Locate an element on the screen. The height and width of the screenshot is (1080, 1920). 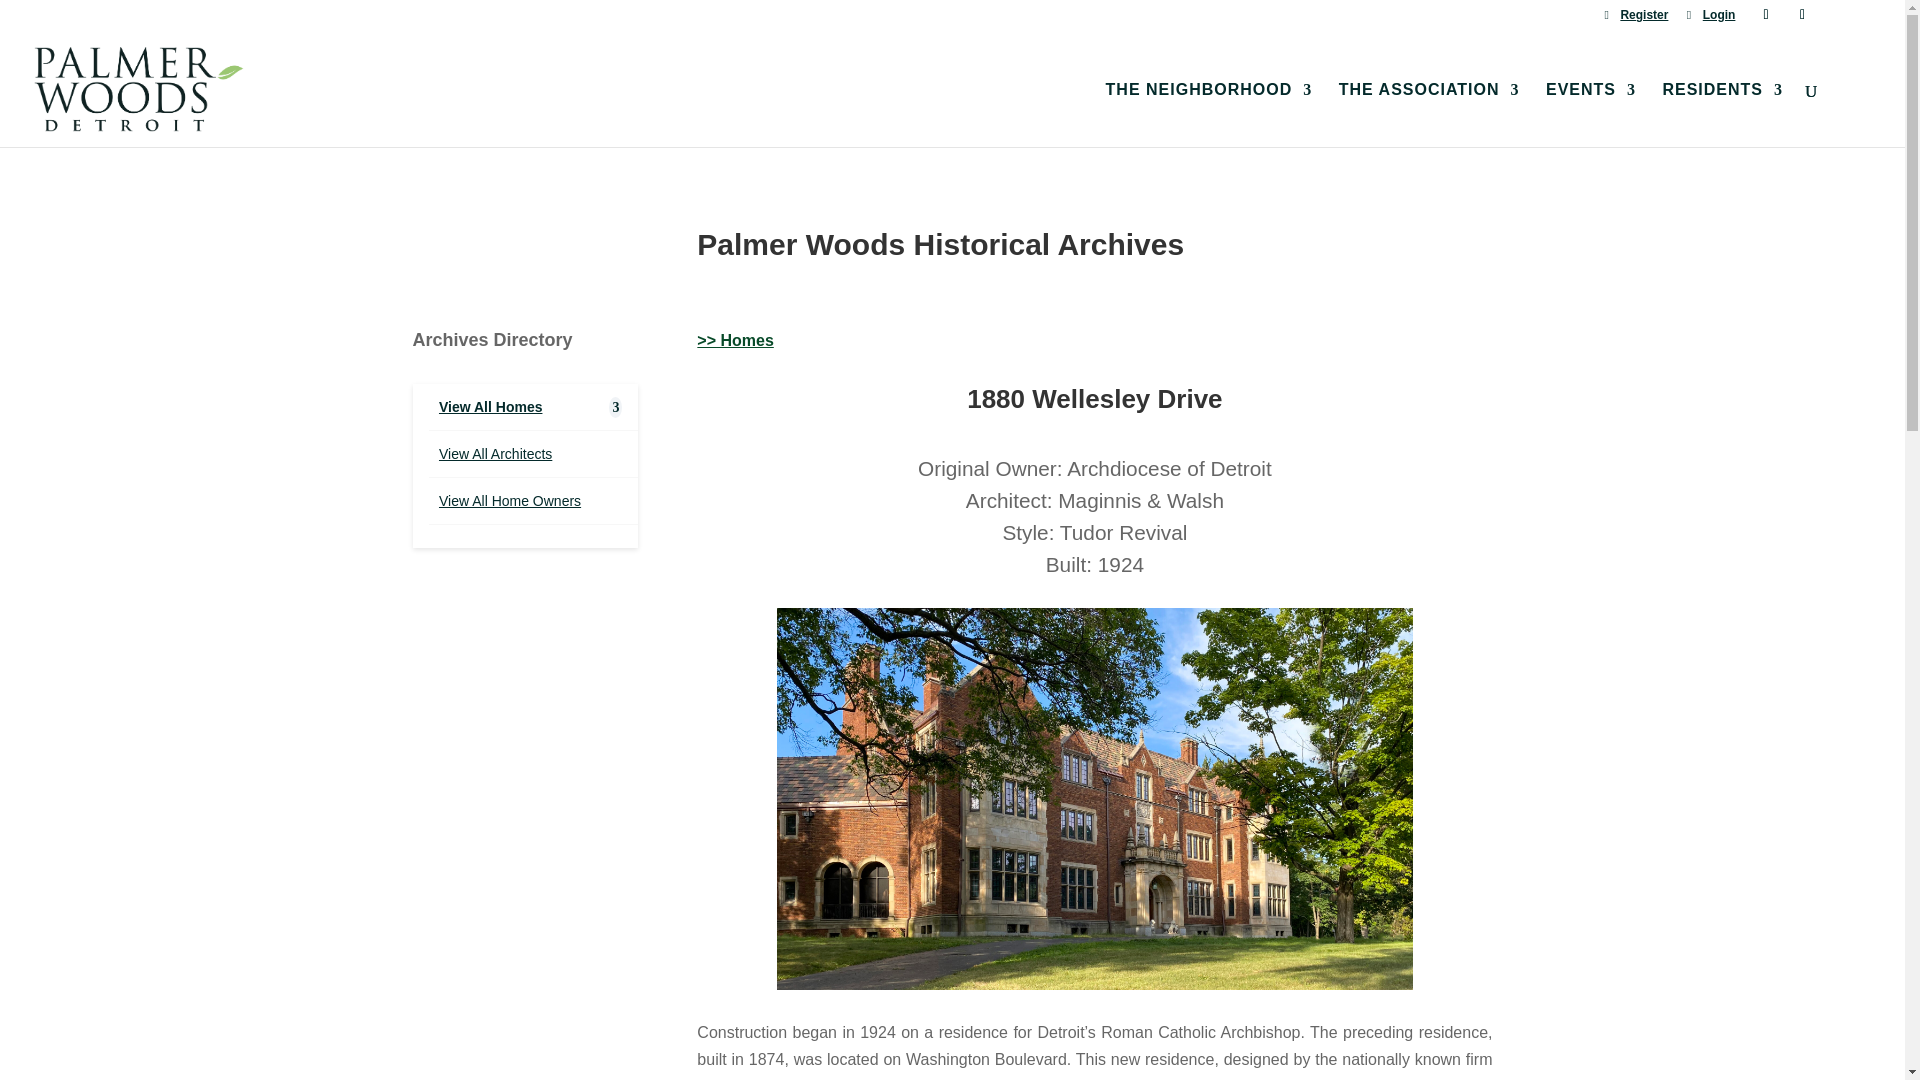
THE ASSOCIATION is located at coordinates (1429, 114).